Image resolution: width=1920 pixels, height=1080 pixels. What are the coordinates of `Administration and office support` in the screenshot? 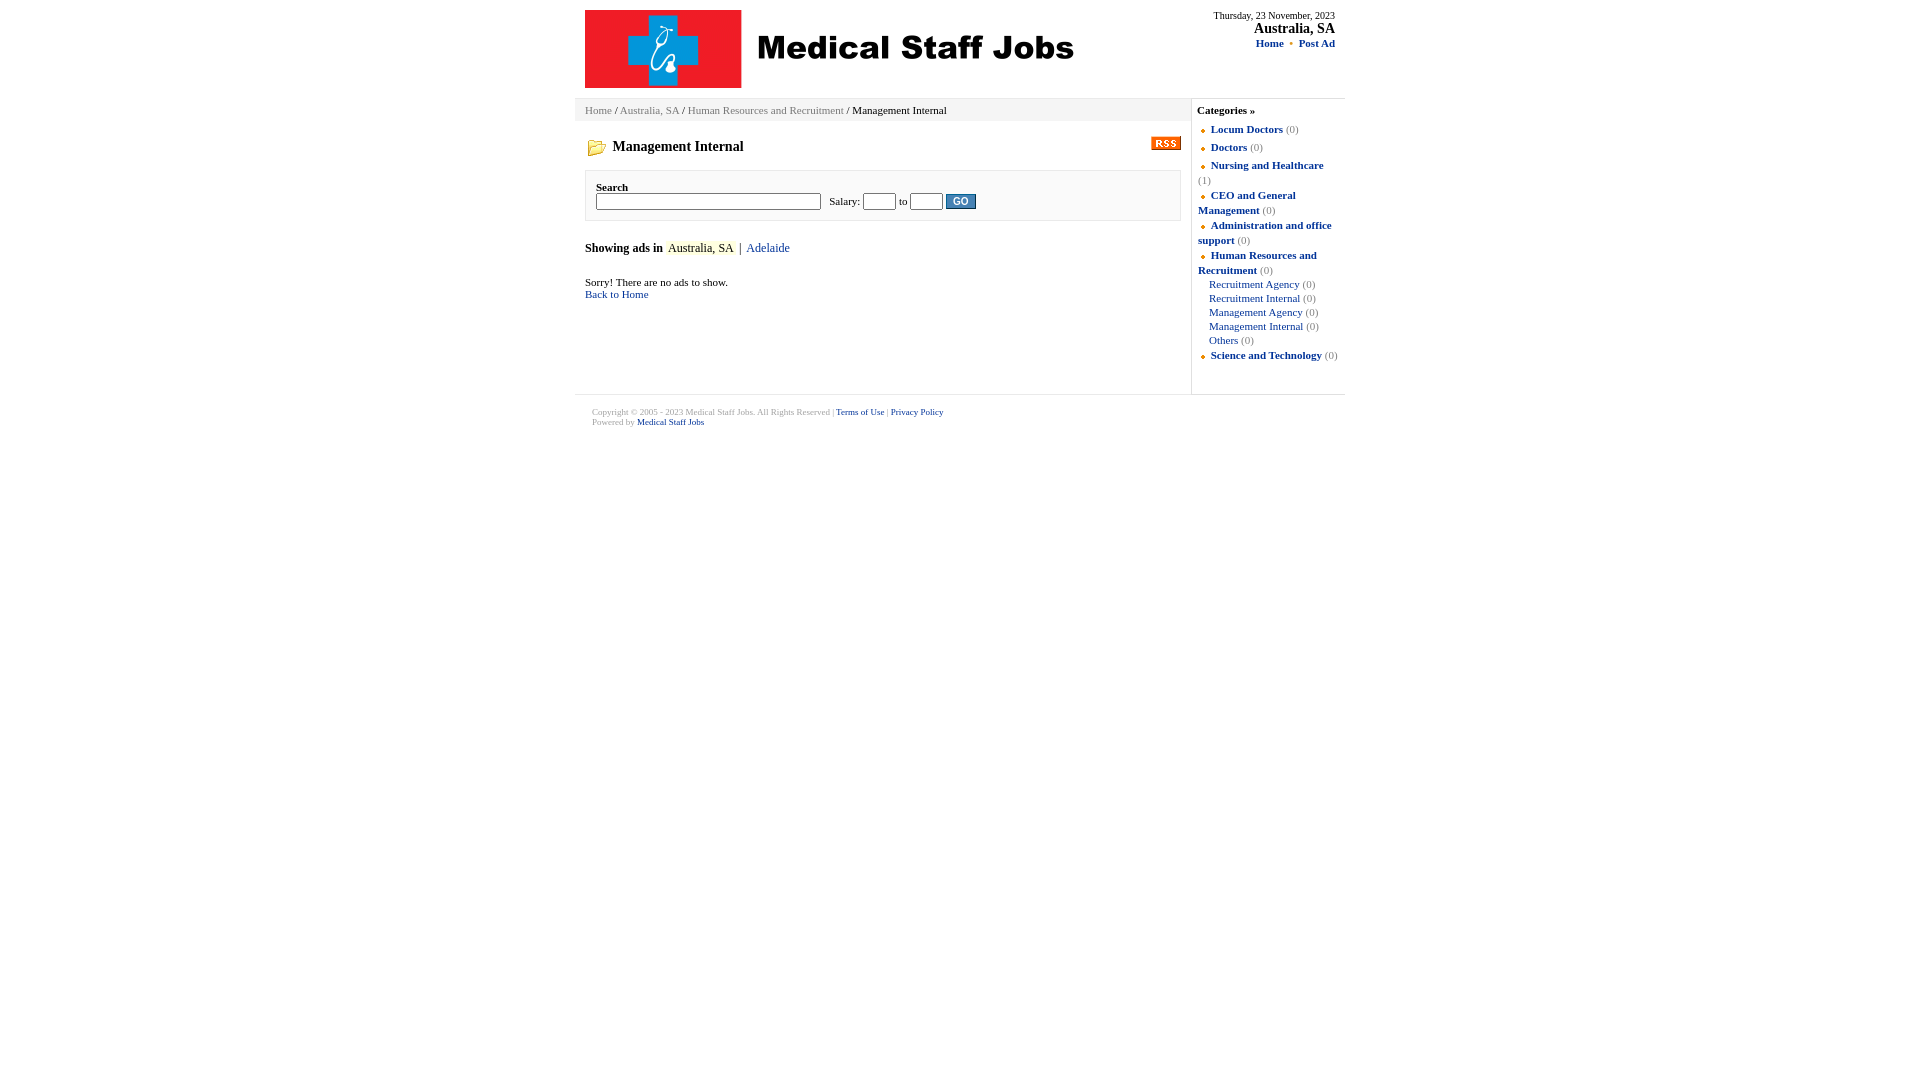 It's located at (1265, 232).